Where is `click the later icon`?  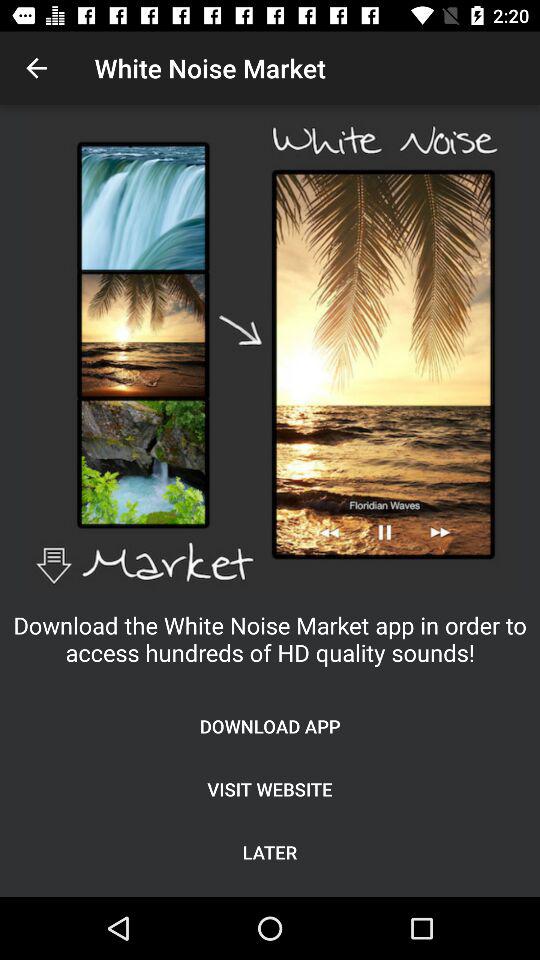 click the later icon is located at coordinates (270, 852).